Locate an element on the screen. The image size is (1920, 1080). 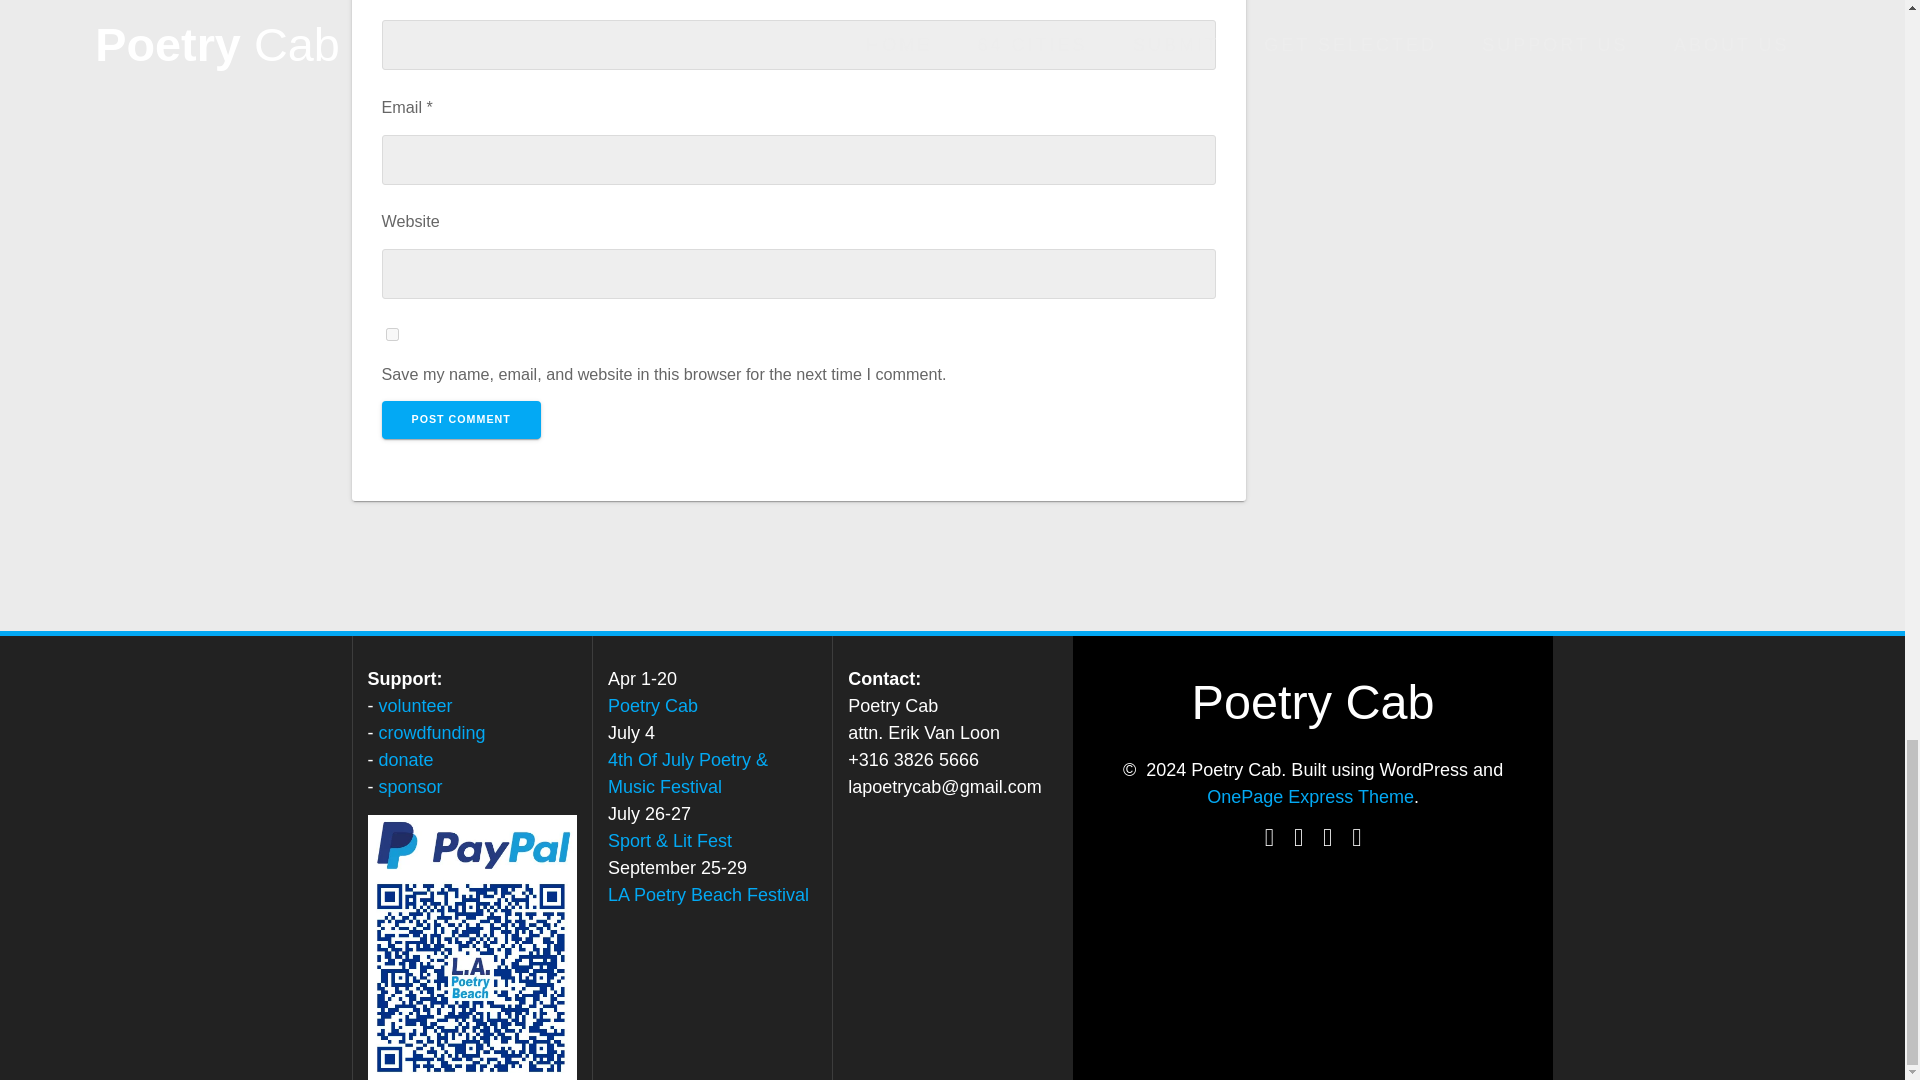
volunteer is located at coordinates (416, 706).